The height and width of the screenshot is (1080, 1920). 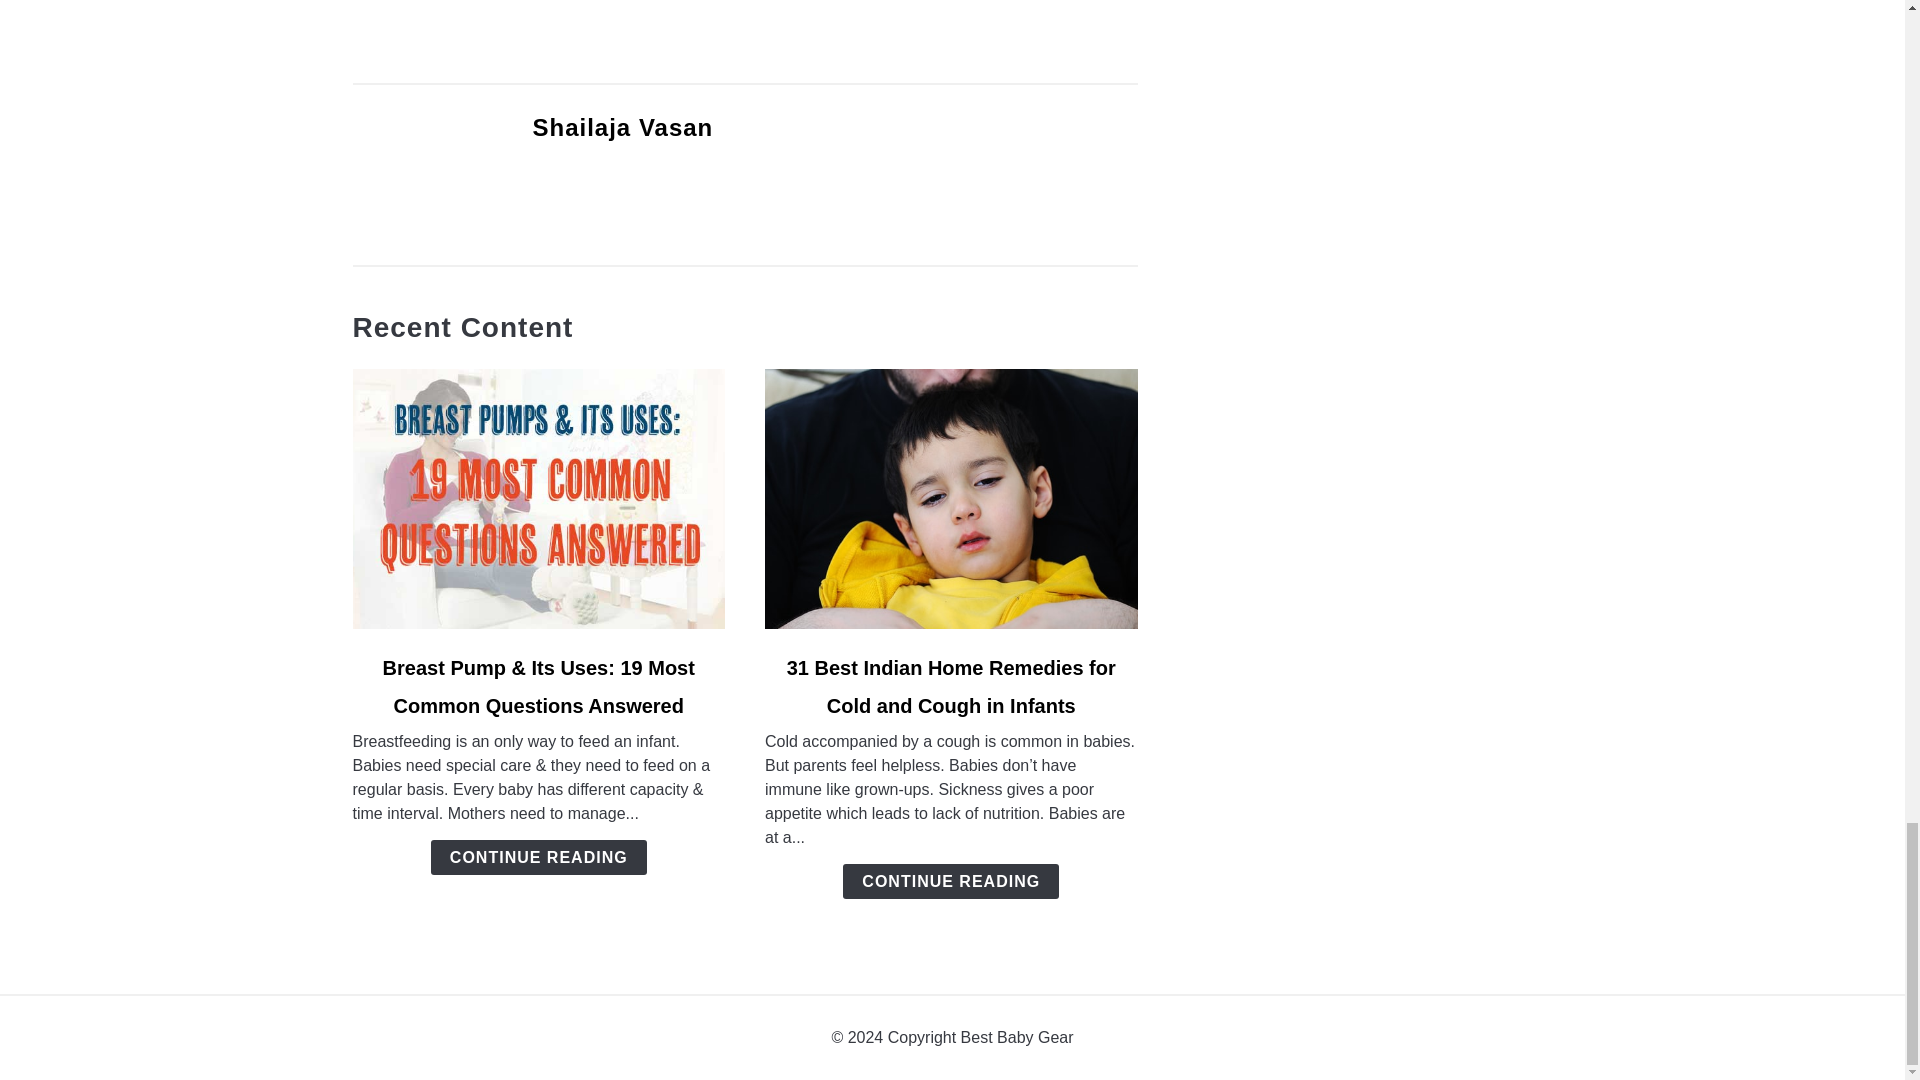 What do you see at coordinates (951, 686) in the screenshot?
I see `31 Best Indian Home Remedies for Cold and Cough in Infants` at bounding box center [951, 686].